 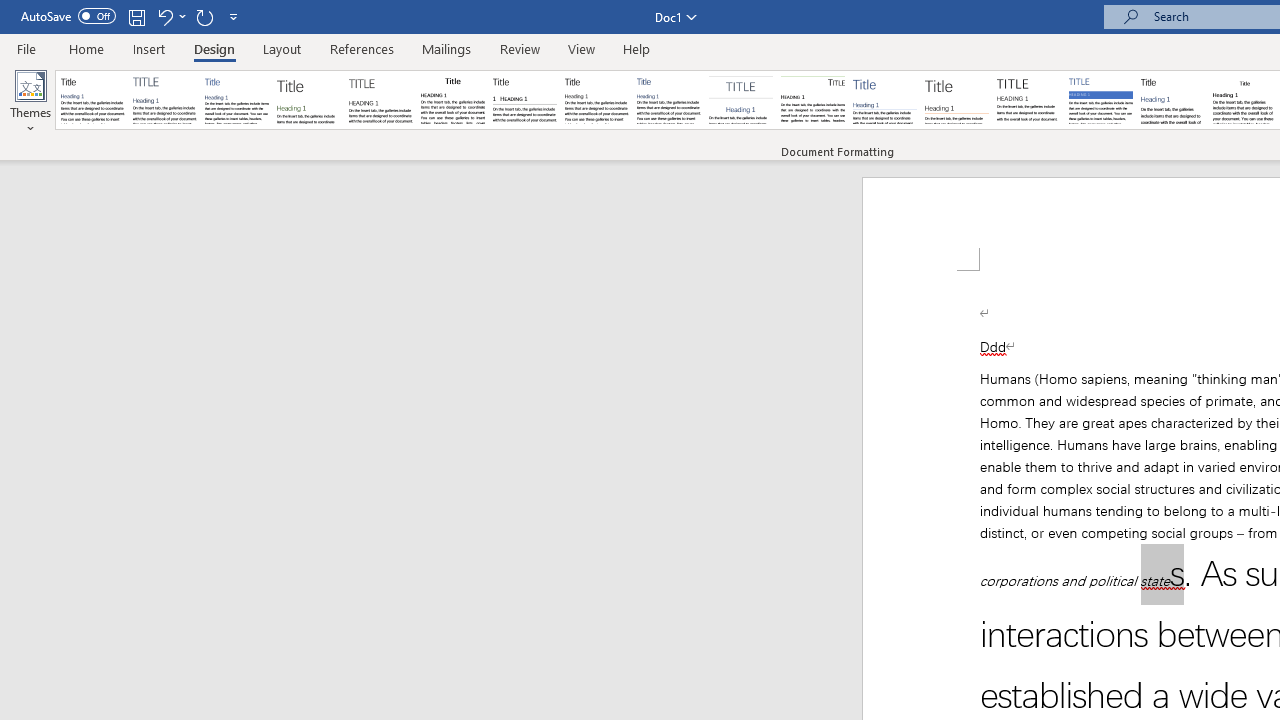 What do you see at coordinates (164, 16) in the screenshot?
I see `Undo Apply Quick Style Set` at bounding box center [164, 16].